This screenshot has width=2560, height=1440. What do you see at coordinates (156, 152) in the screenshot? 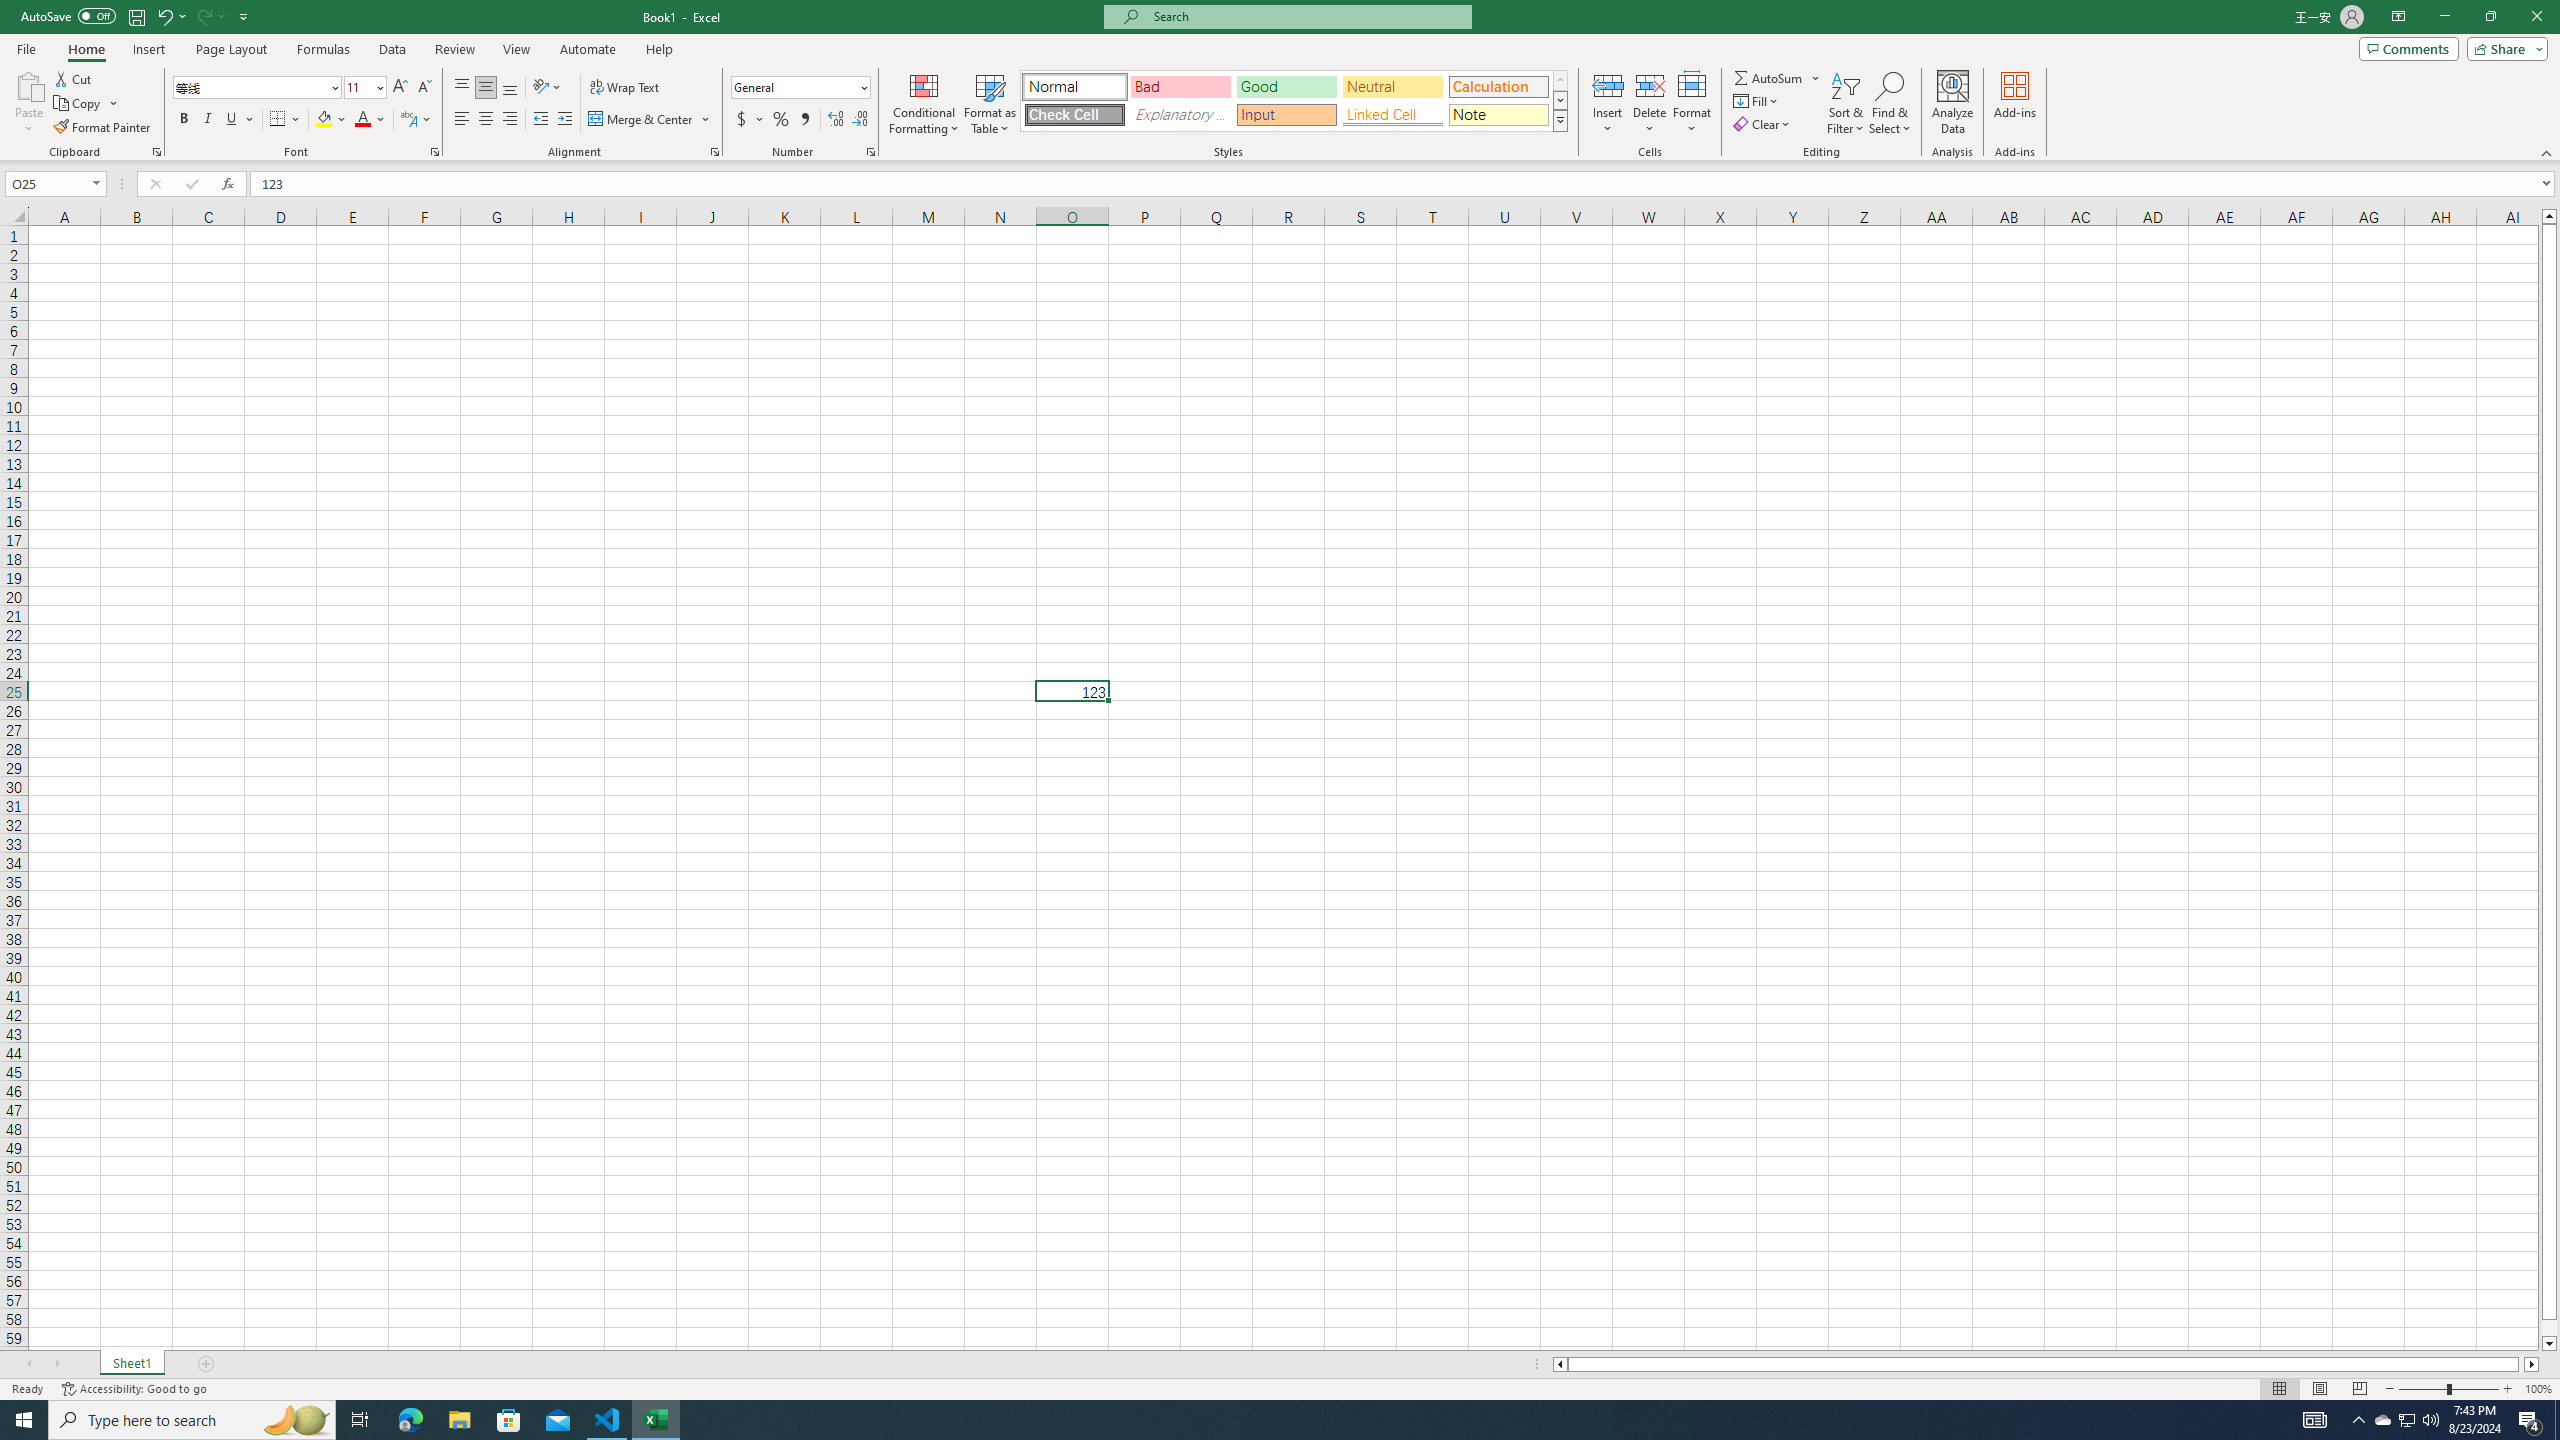
I see `Office Clipboard...` at bounding box center [156, 152].